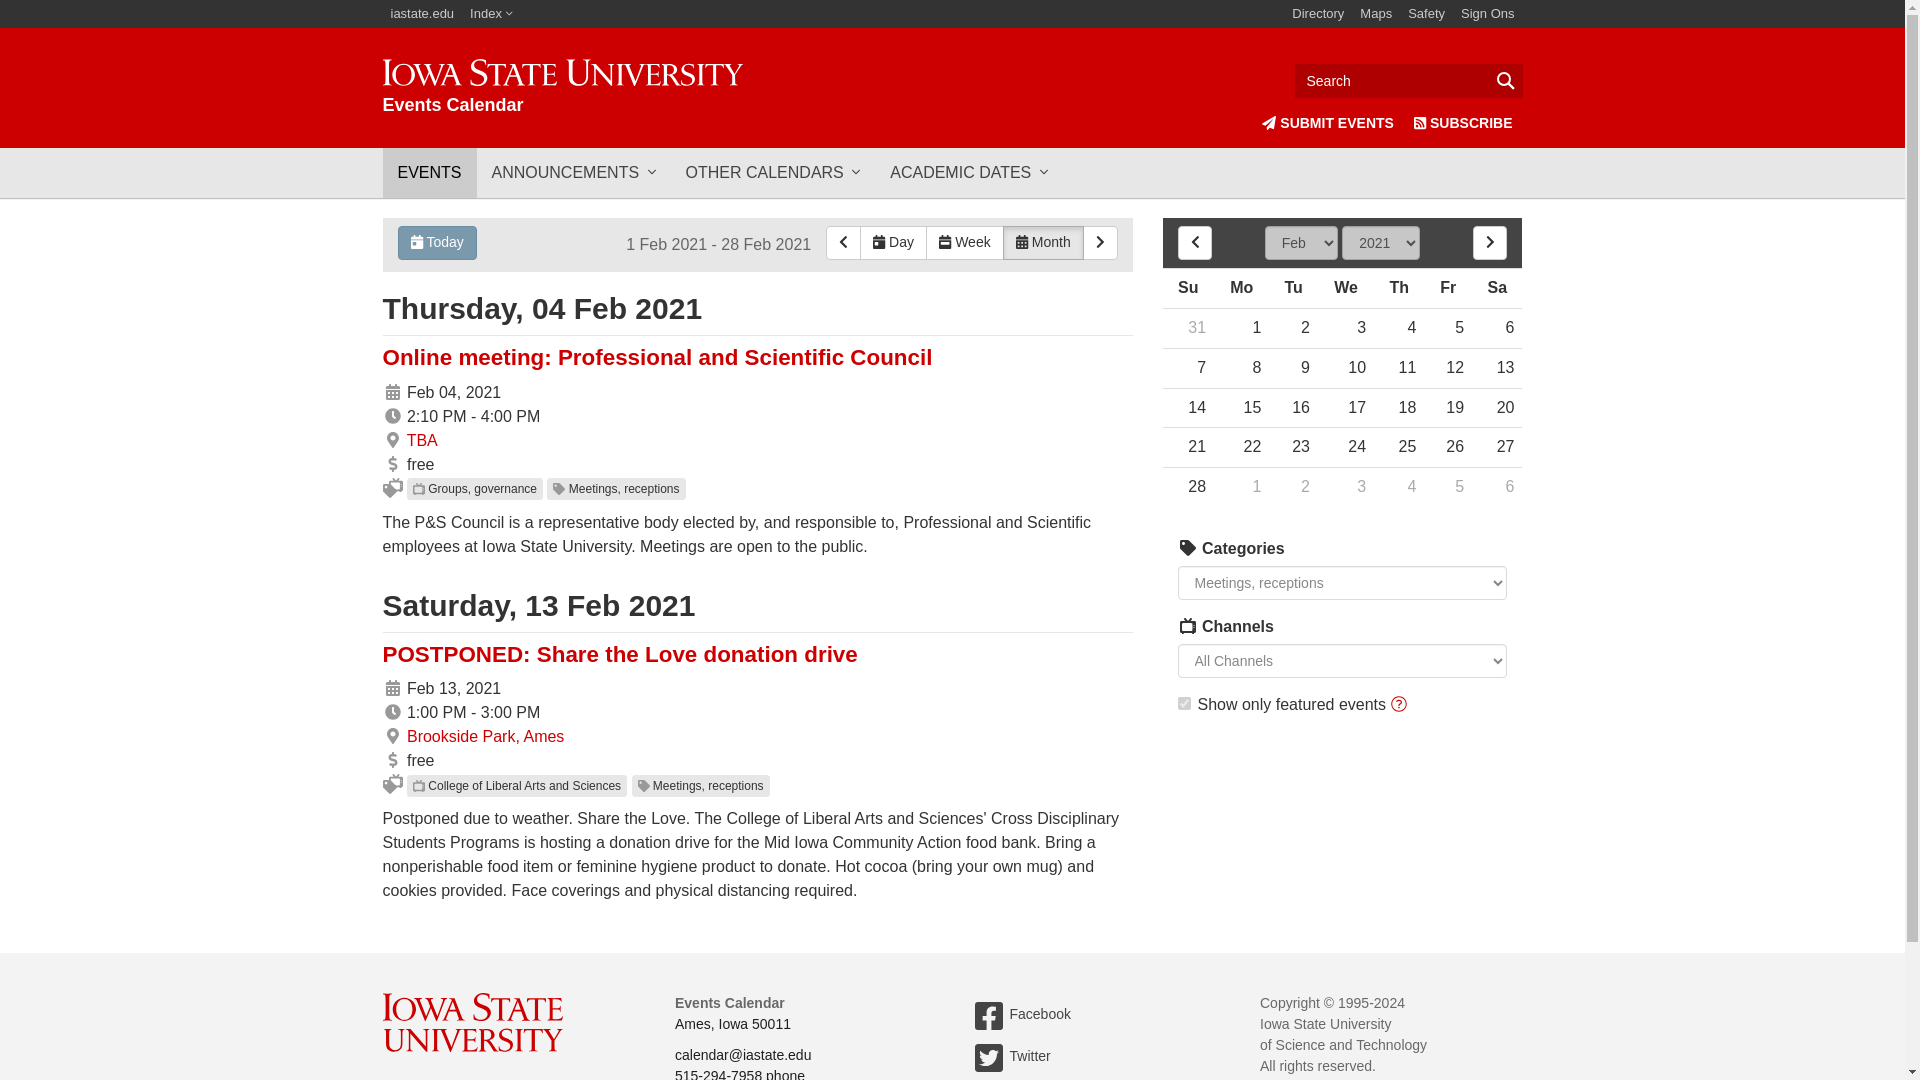 This screenshot has width=1920, height=1080. I want to click on Safety, so click(1426, 14).